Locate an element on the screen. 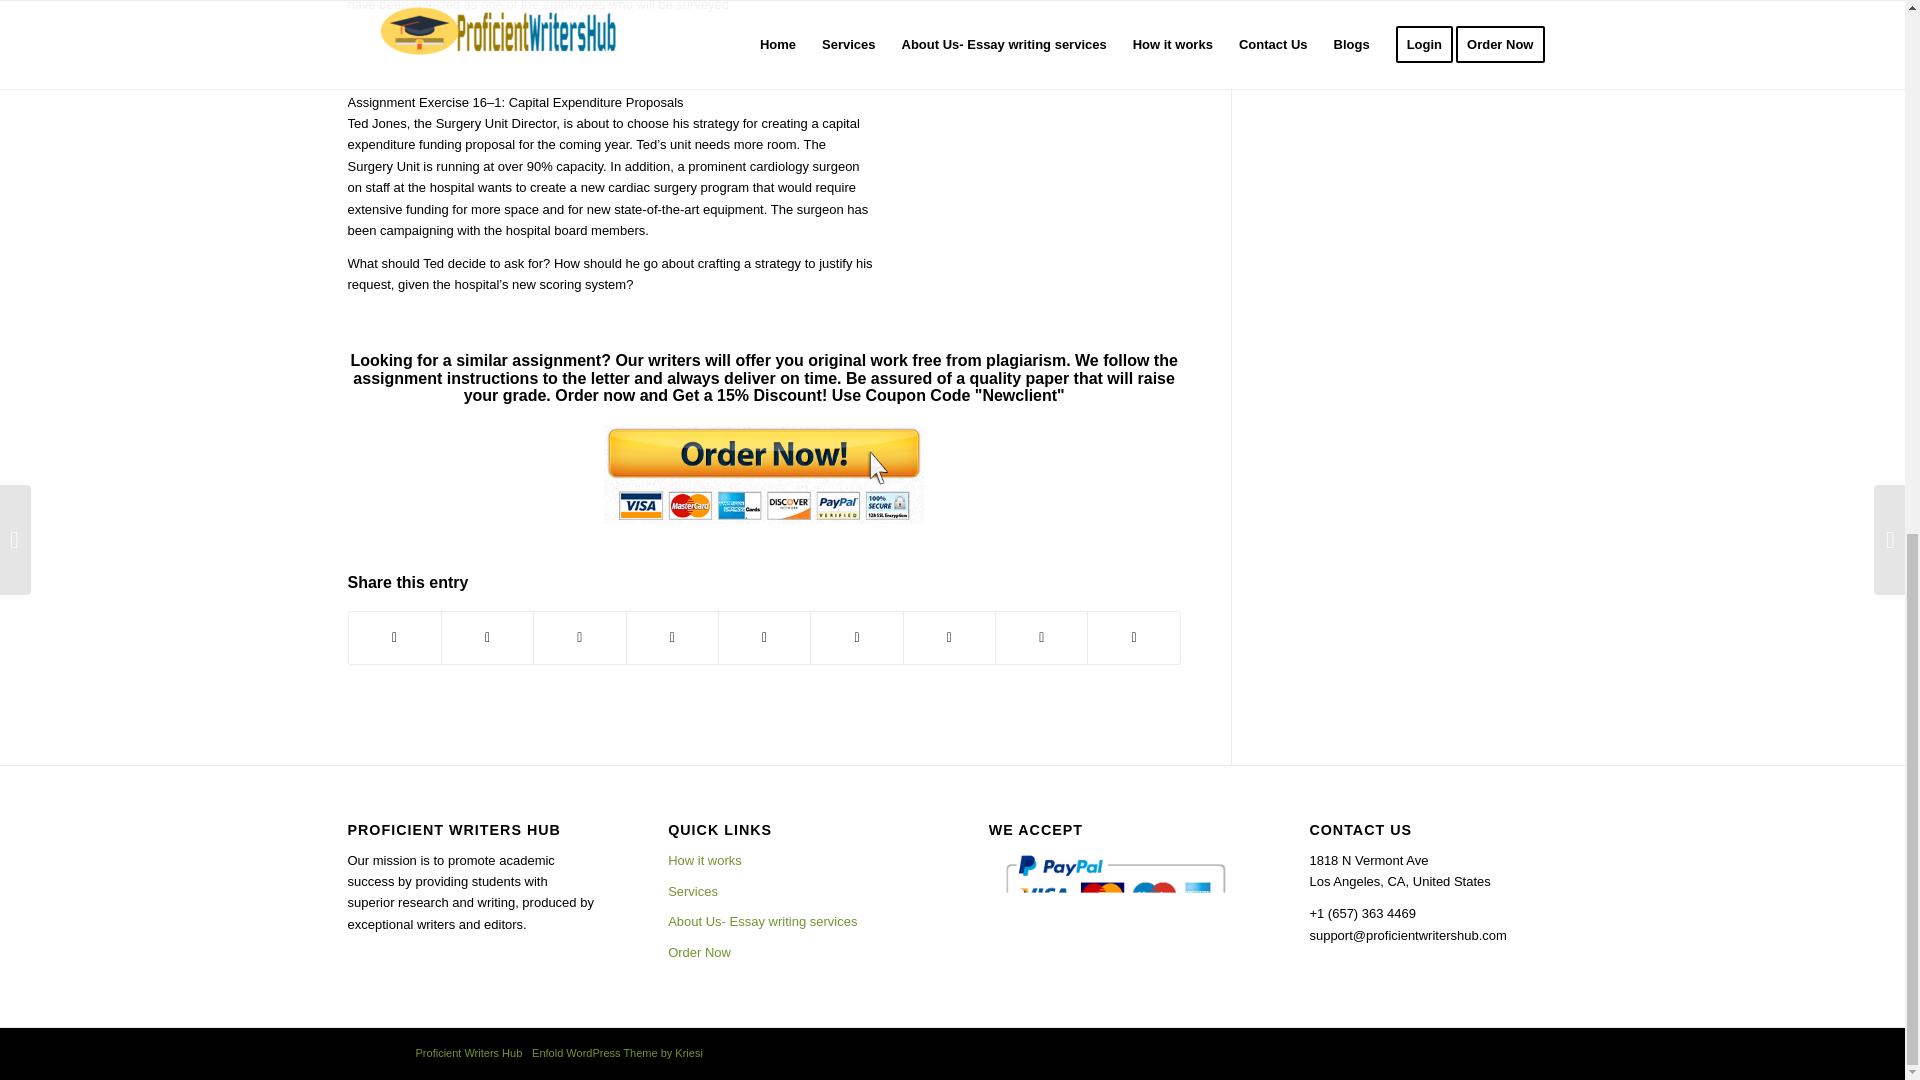 This screenshot has height=1080, width=1920. How it works is located at coordinates (792, 860).